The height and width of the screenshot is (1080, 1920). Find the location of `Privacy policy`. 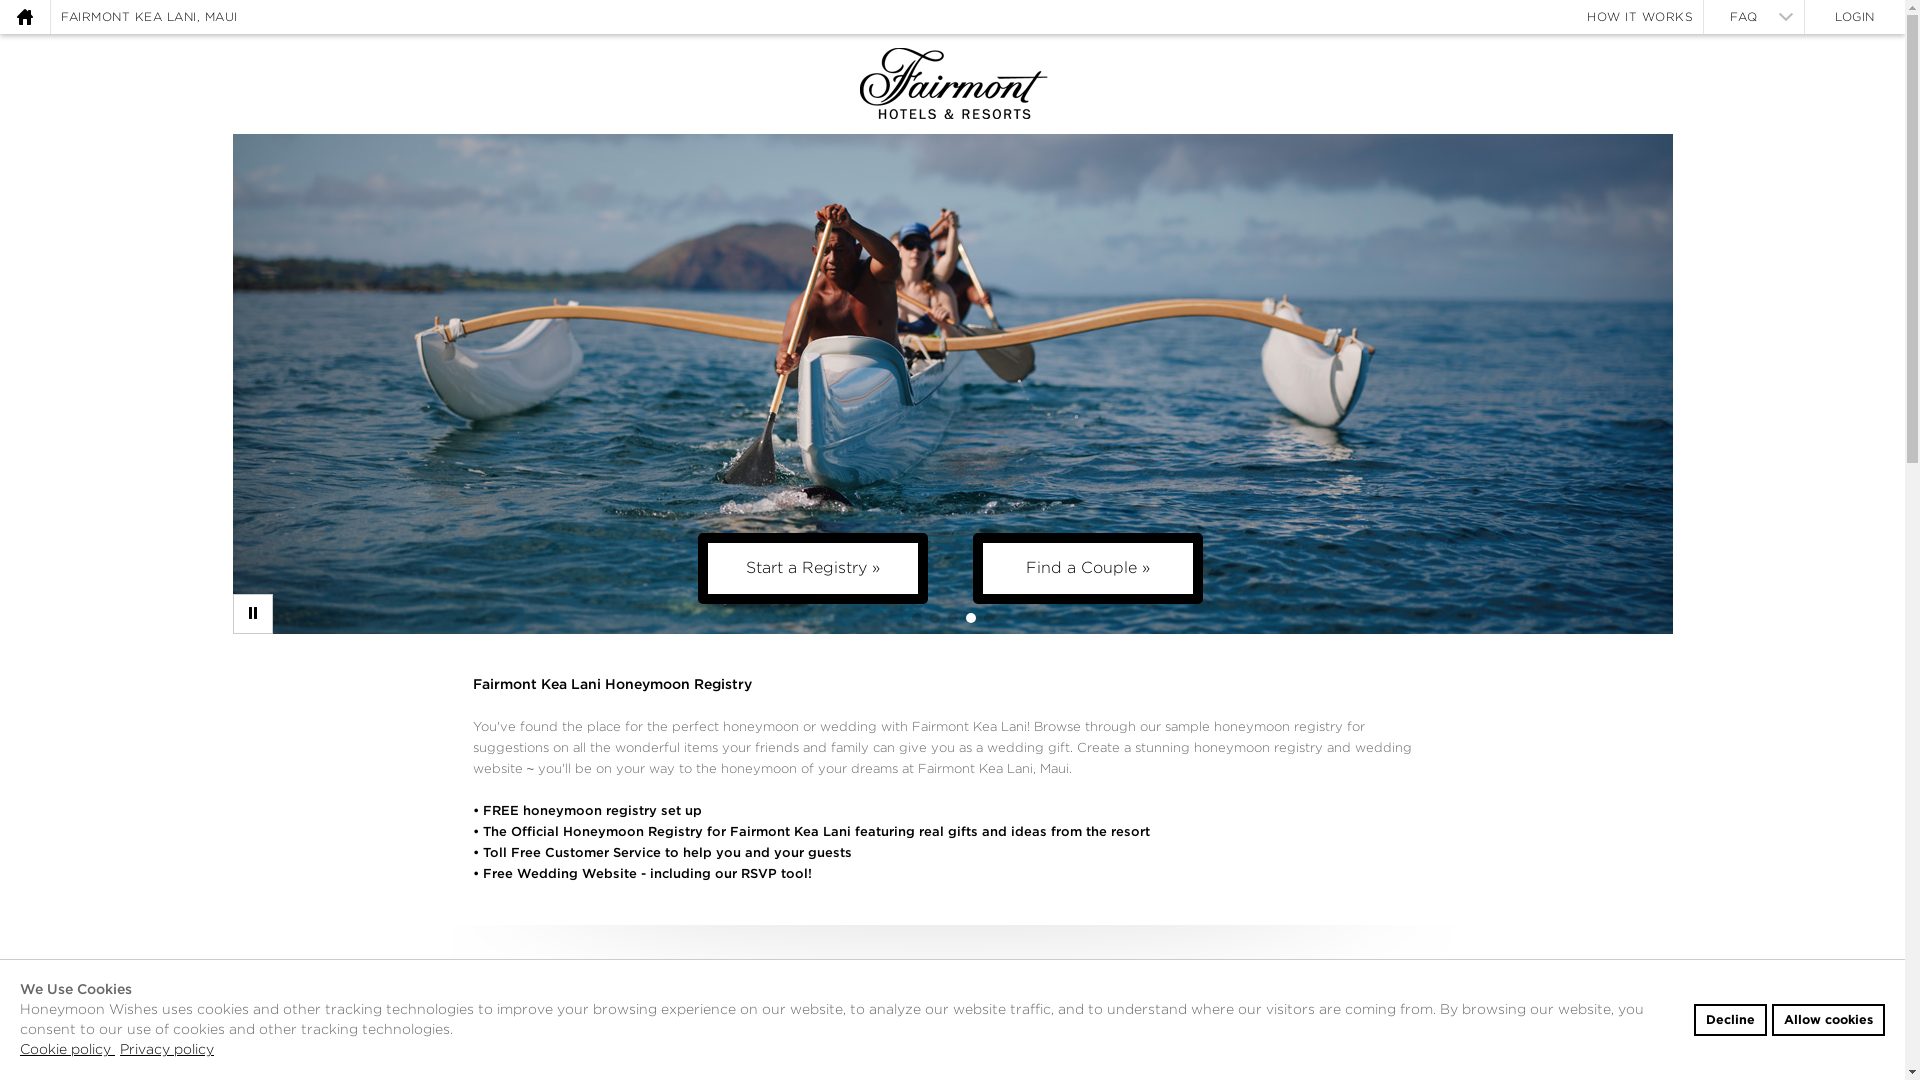

Privacy policy is located at coordinates (1640, 16).